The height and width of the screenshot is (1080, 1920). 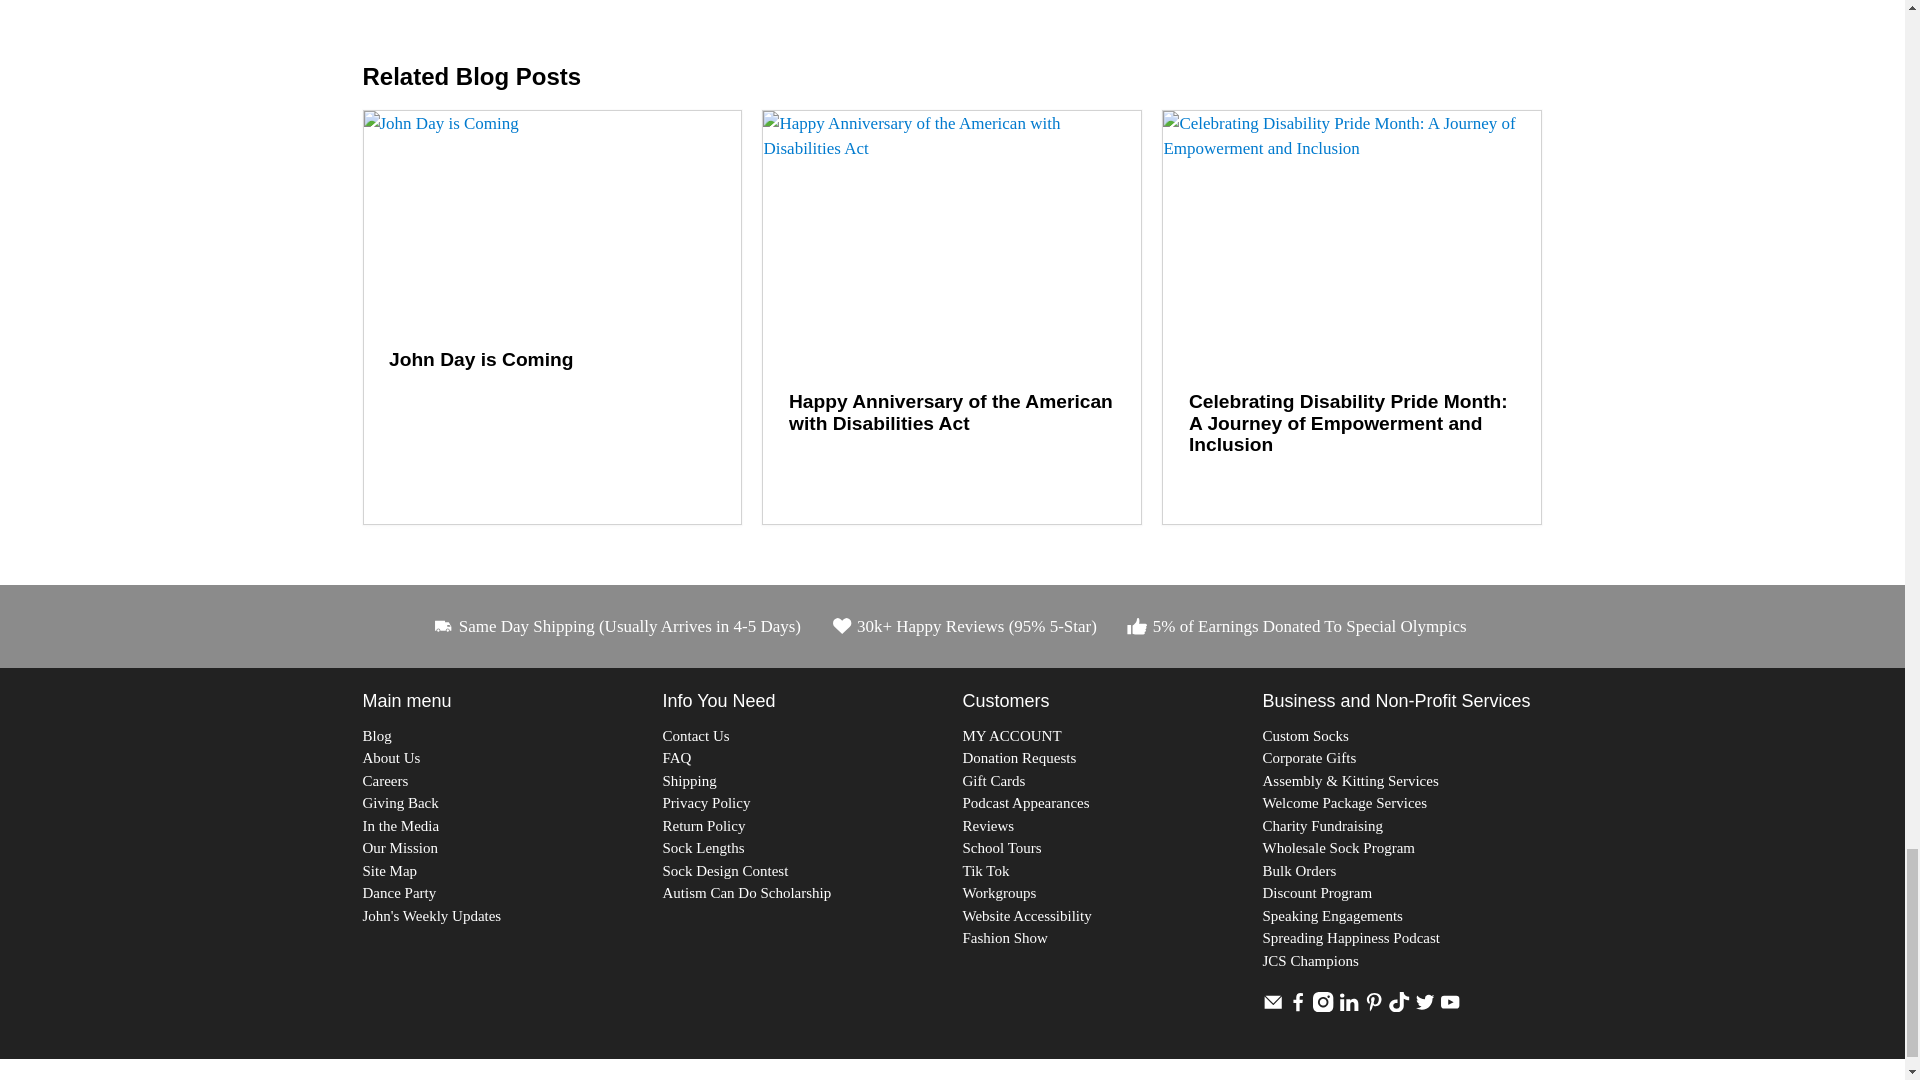 I want to click on Johns Crazy Socks on LinkedIn, so click(x=1348, y=1007).